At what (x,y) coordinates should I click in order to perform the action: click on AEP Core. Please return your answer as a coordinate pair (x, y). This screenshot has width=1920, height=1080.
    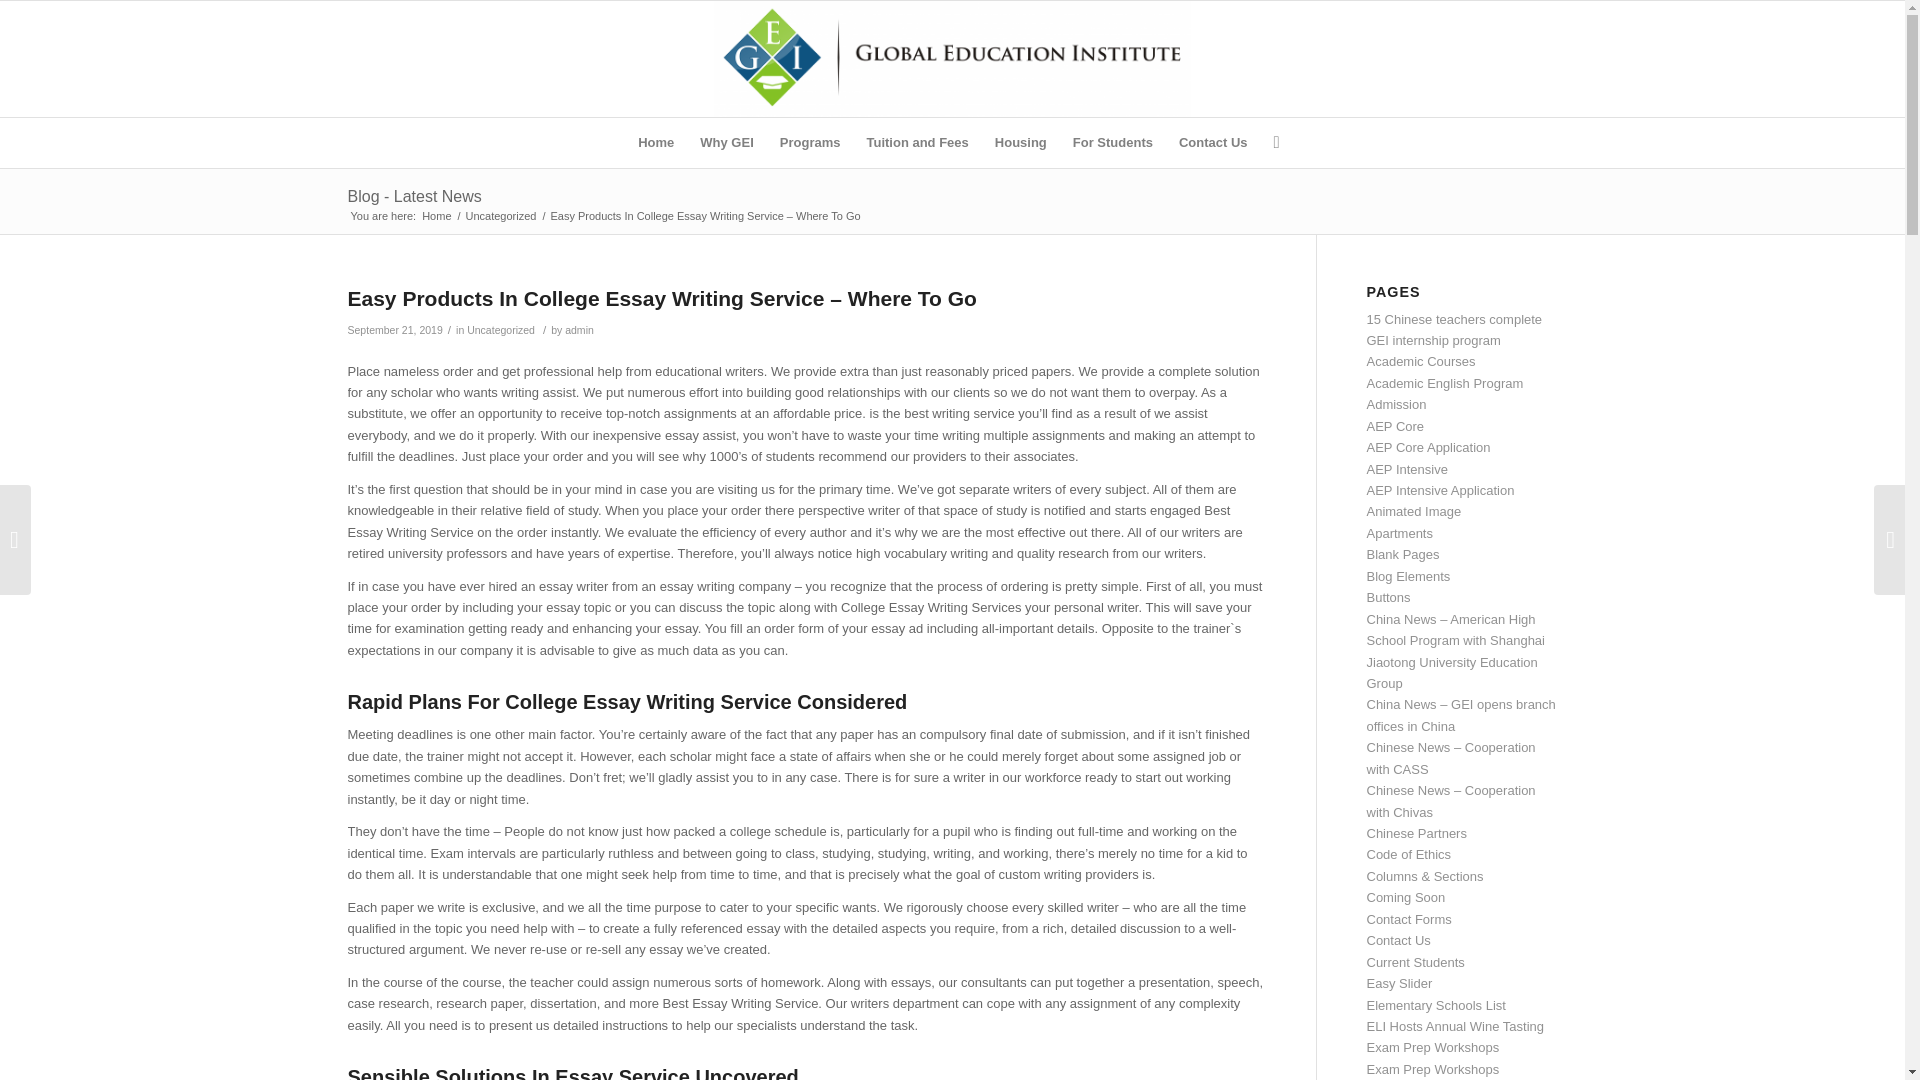
    Looking at the image, I should click on (1394, 426).